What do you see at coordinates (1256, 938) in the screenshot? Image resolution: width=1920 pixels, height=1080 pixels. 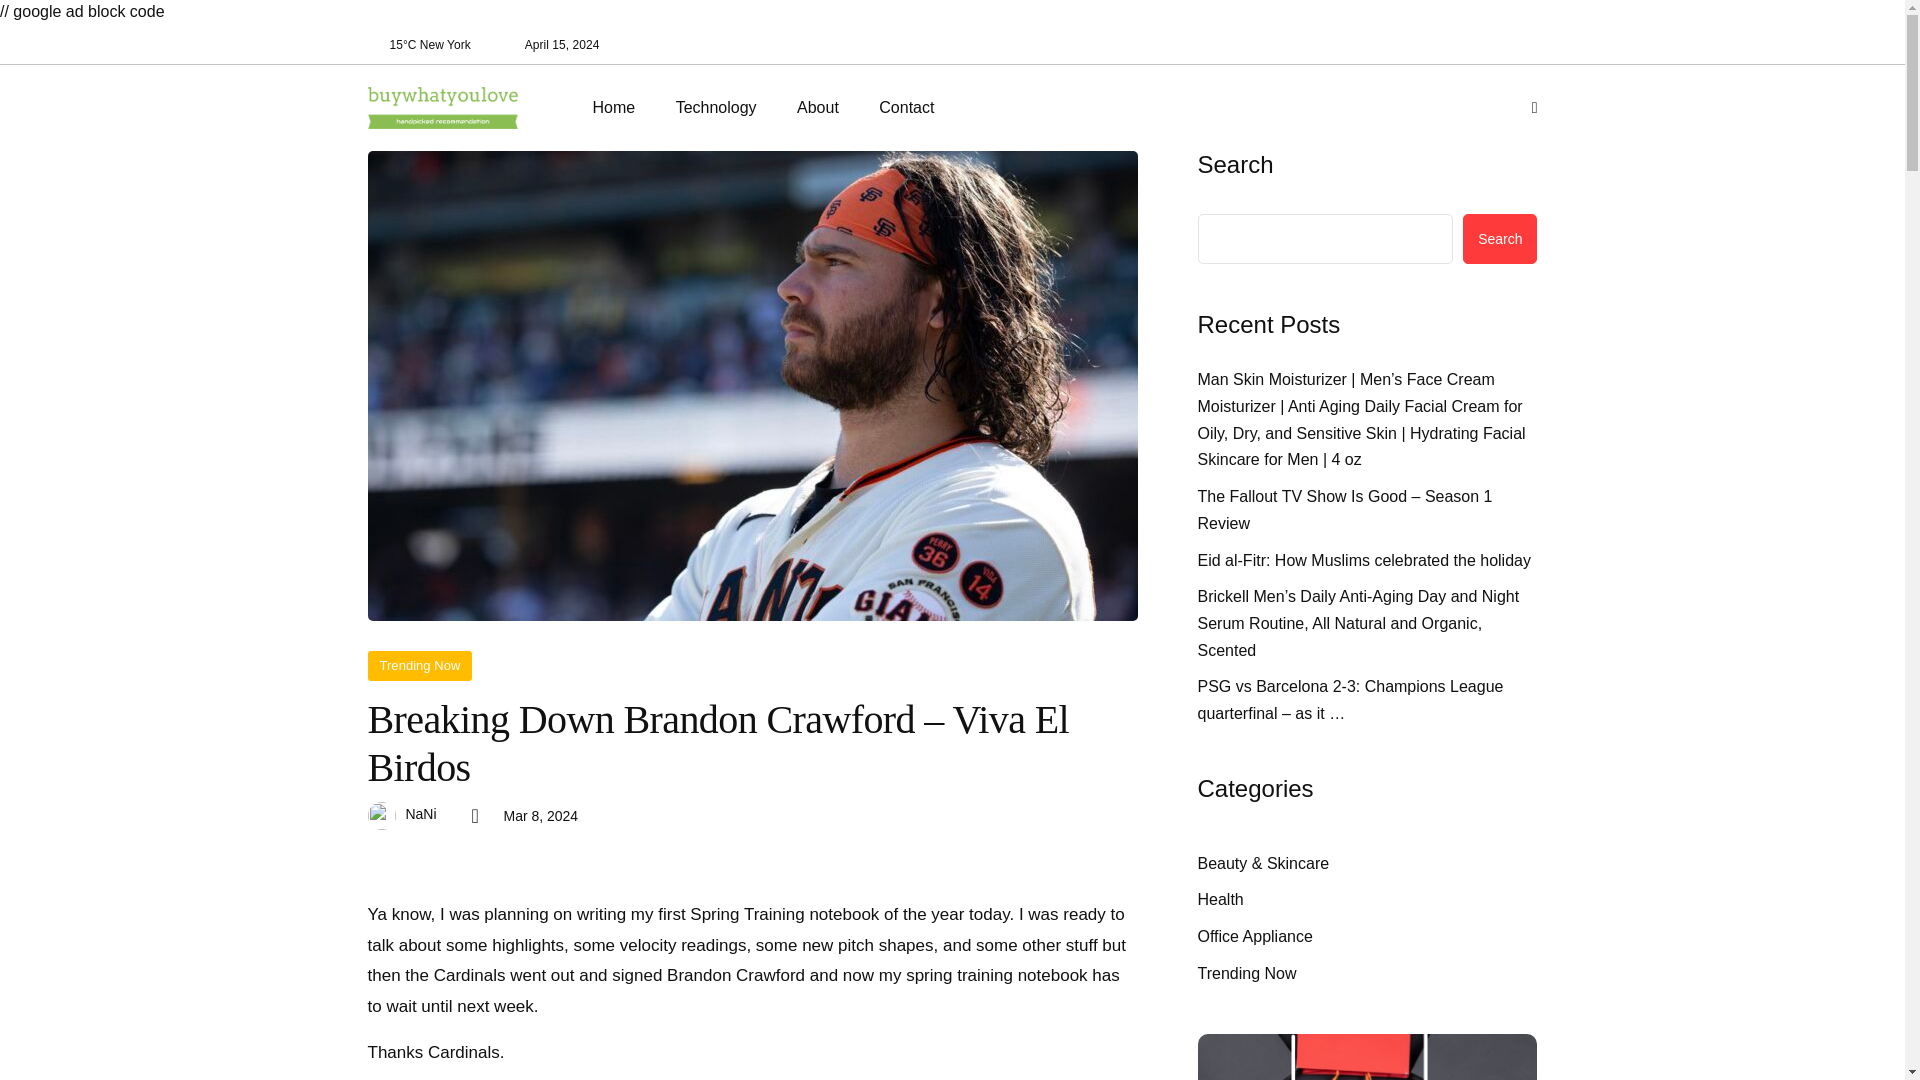 I see `Office Appliance` at bounding box center [1256, 938].